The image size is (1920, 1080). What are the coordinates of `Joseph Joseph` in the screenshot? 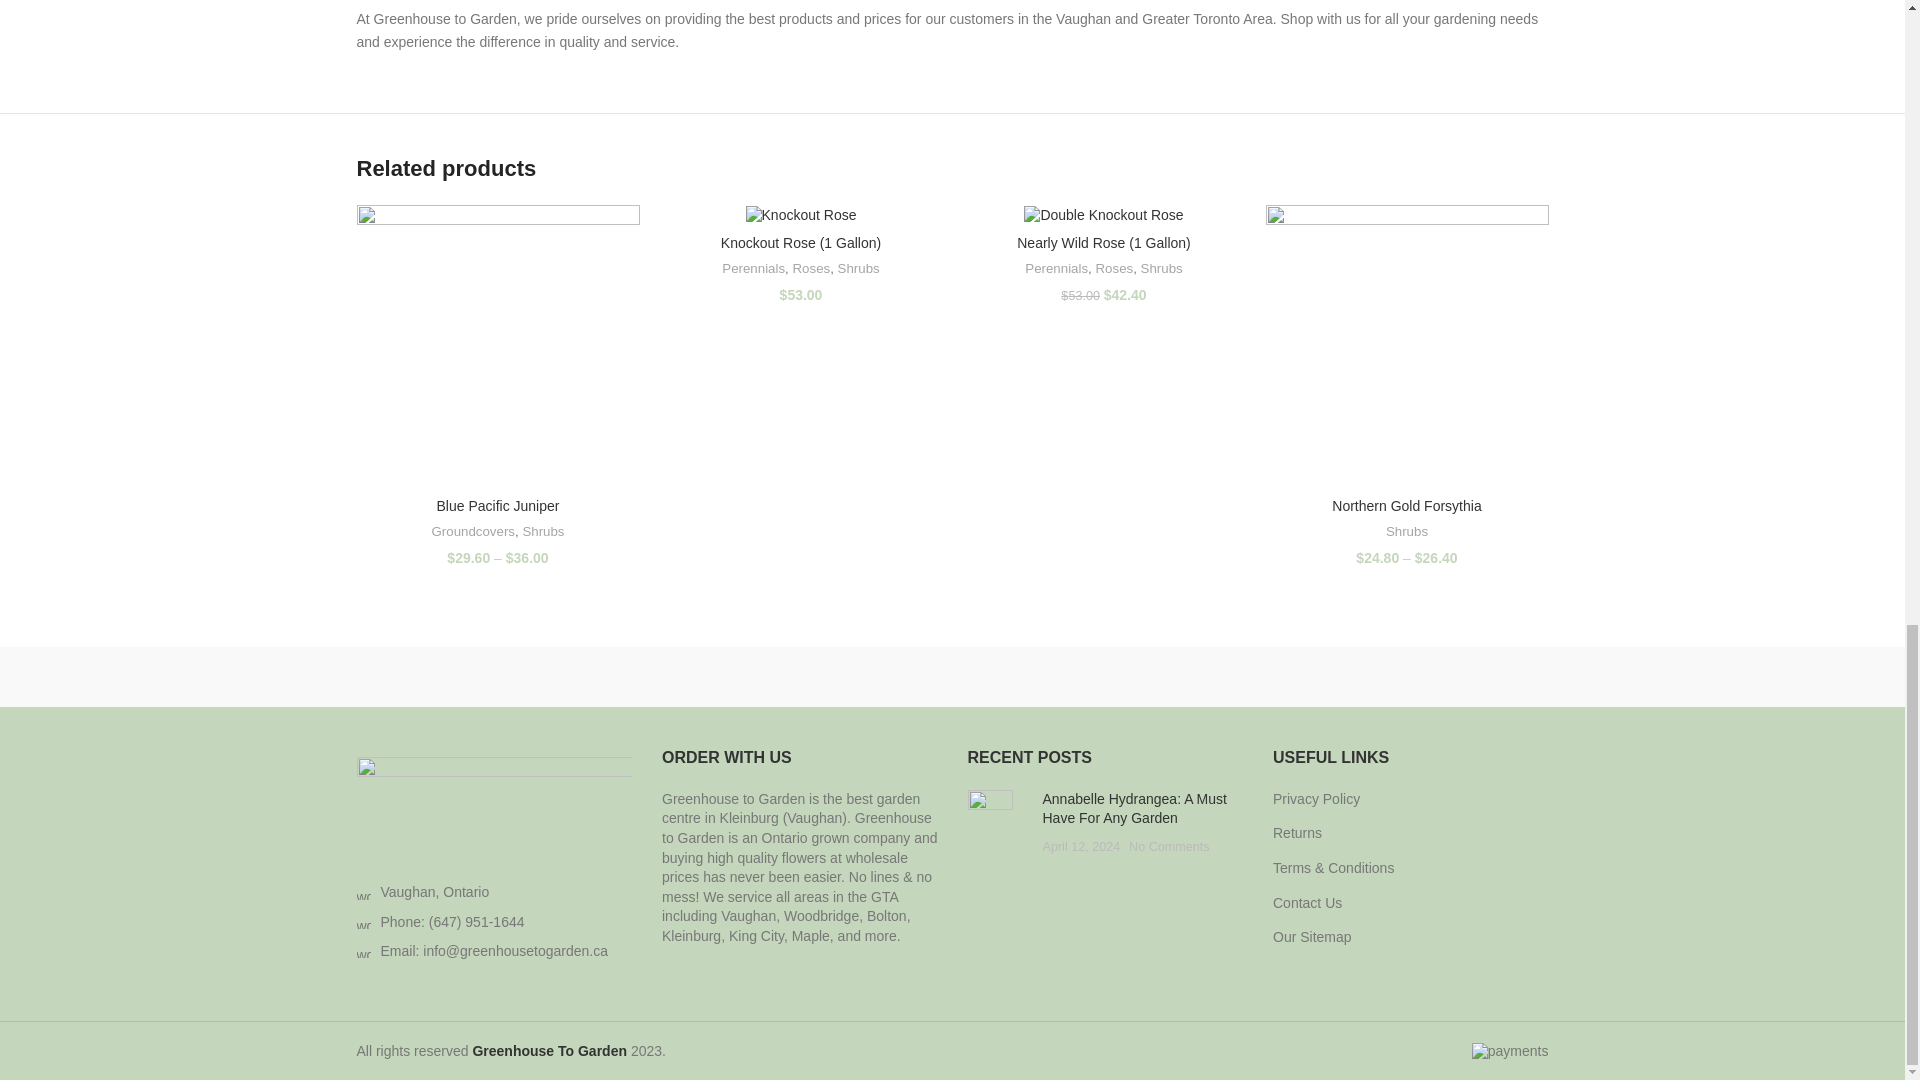 It's located at (1122, 676).